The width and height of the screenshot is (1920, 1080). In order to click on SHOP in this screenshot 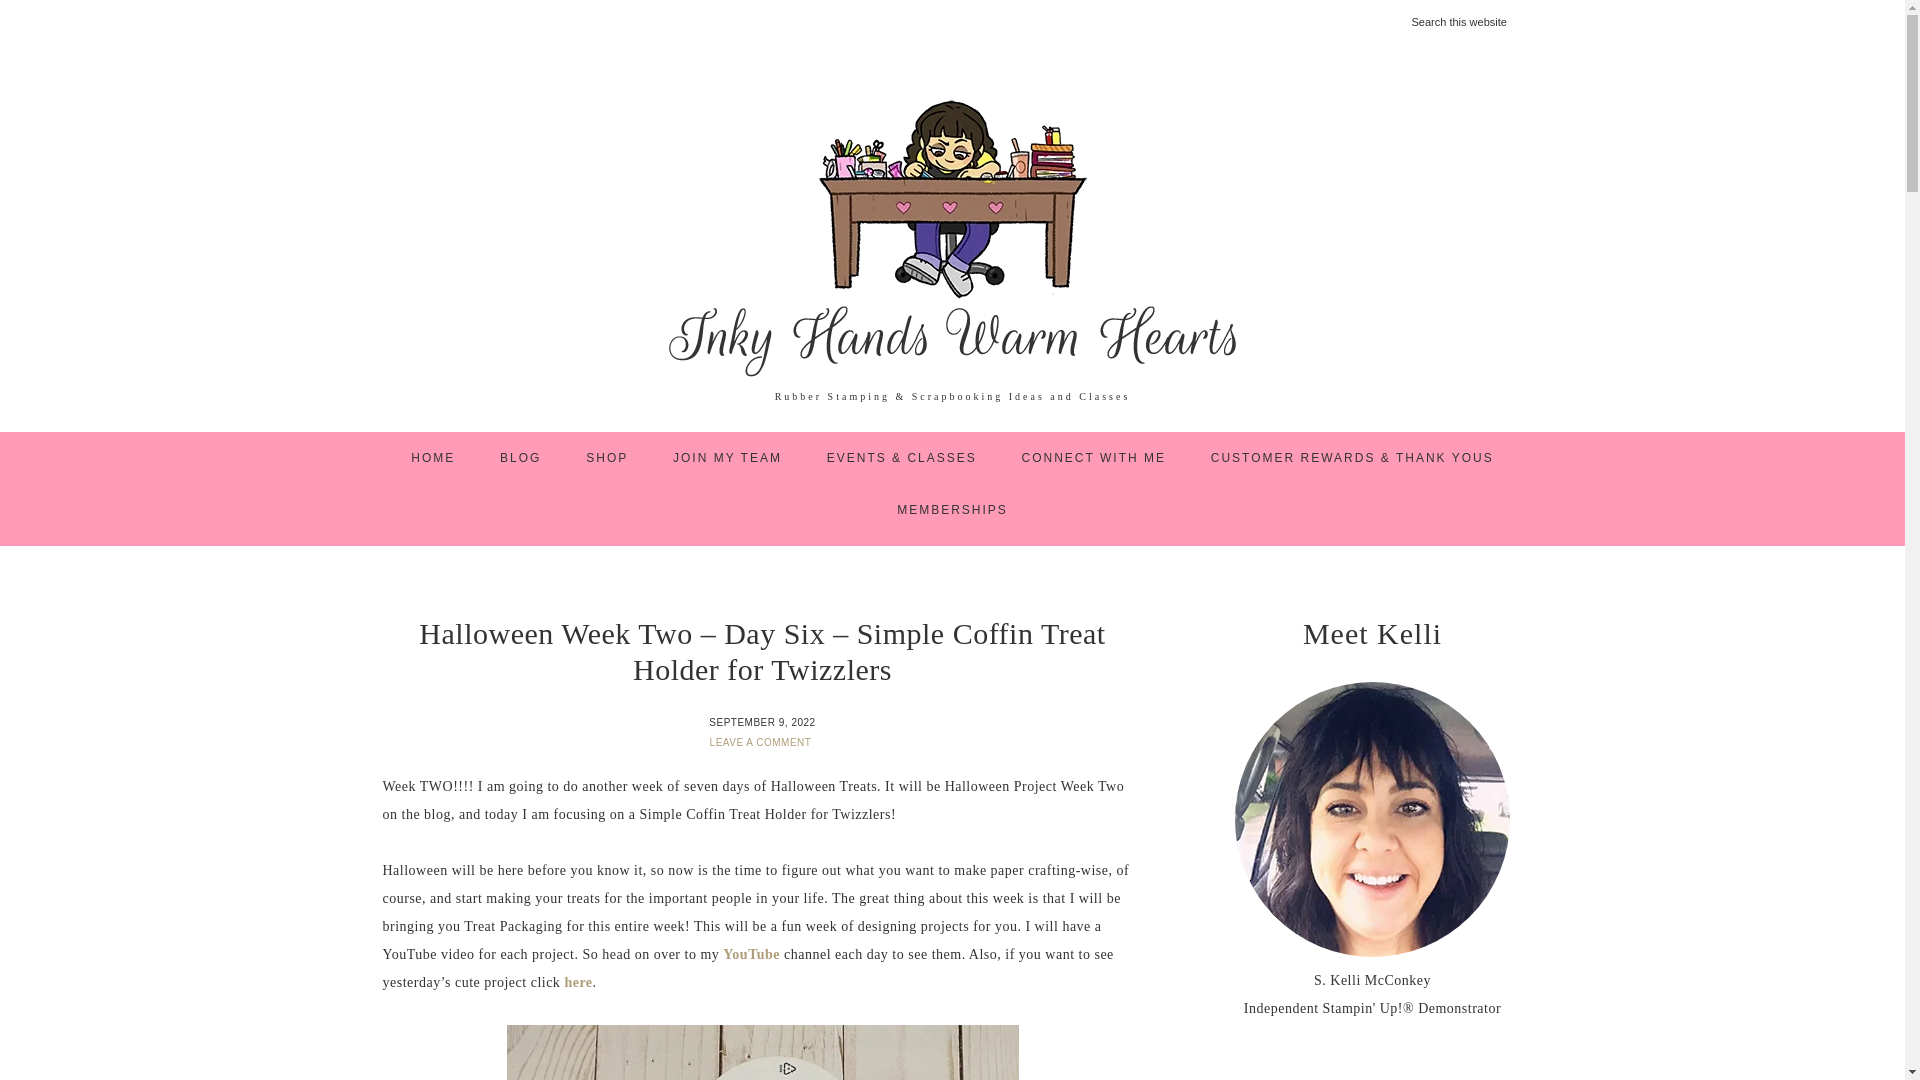, I will do `click(607, 458)`.